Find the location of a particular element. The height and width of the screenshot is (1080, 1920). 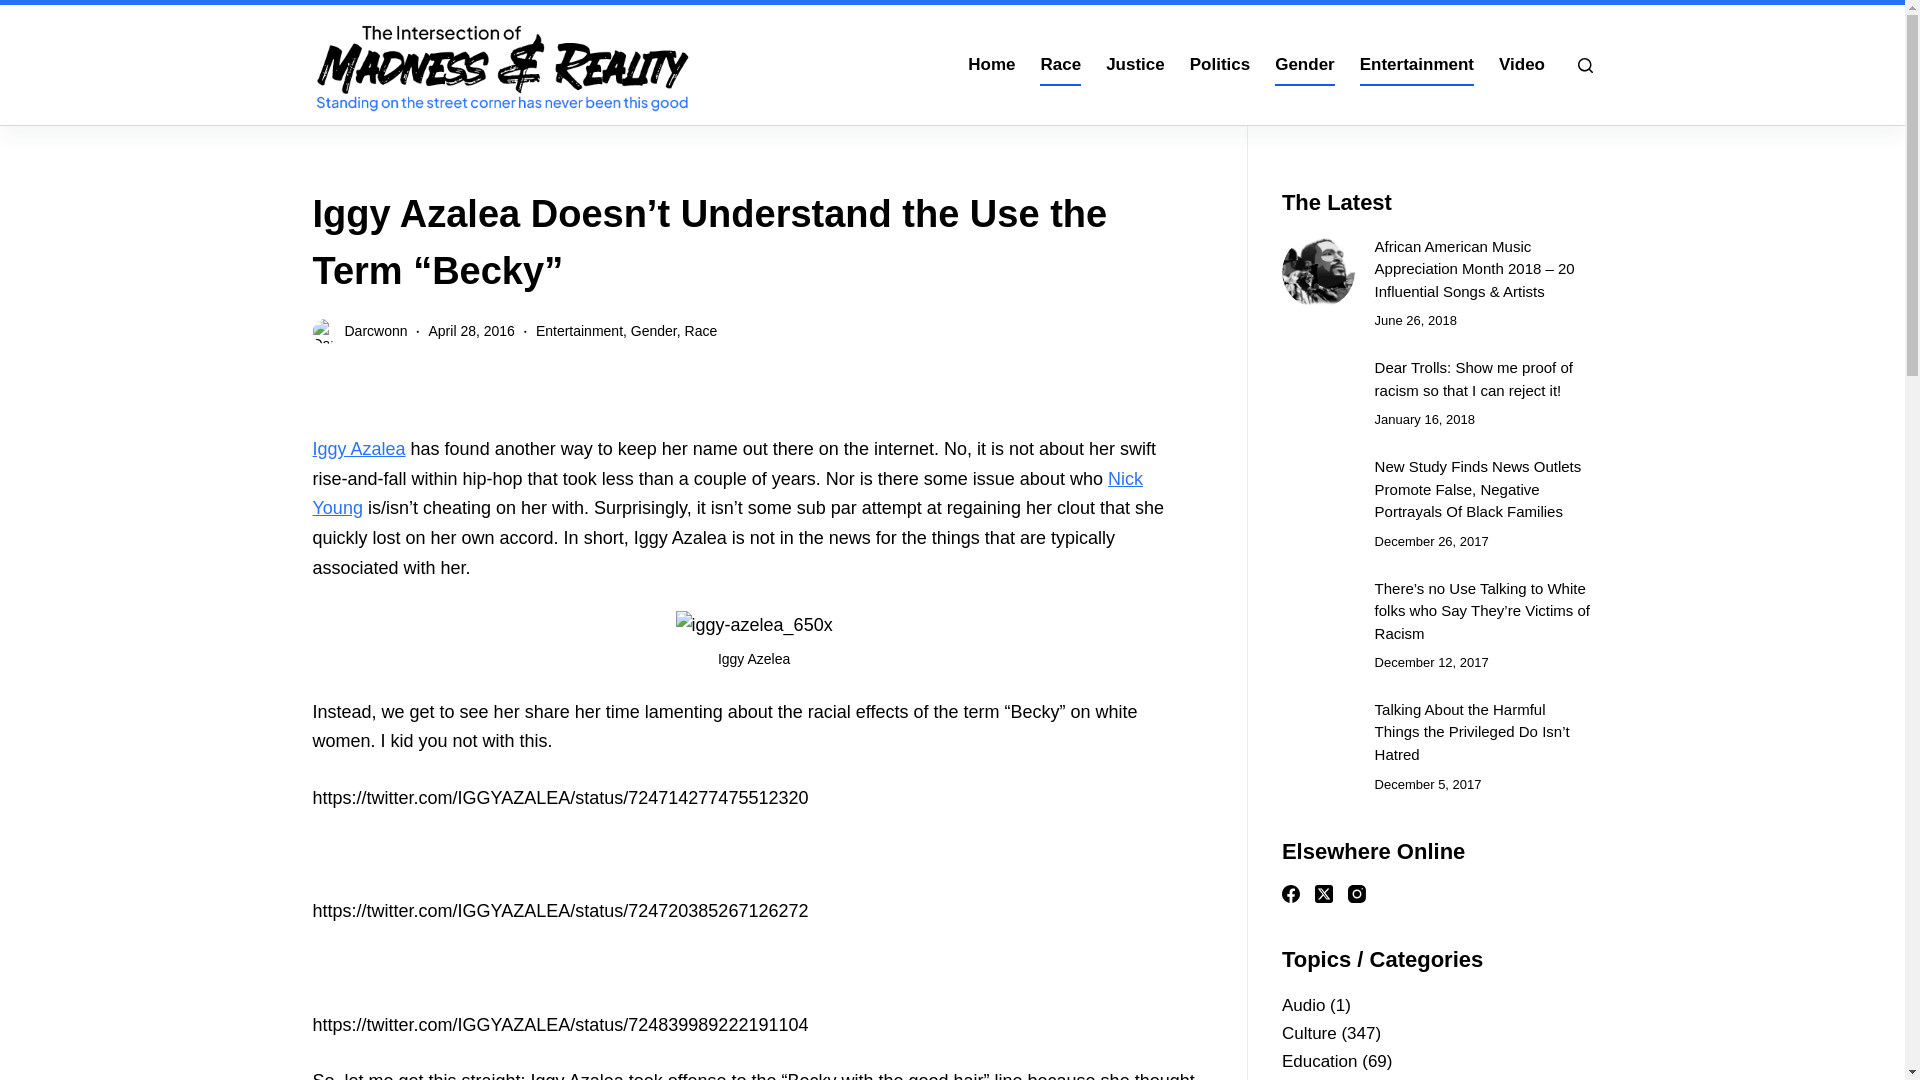

Entertainment is located at coordinates (578, 330).